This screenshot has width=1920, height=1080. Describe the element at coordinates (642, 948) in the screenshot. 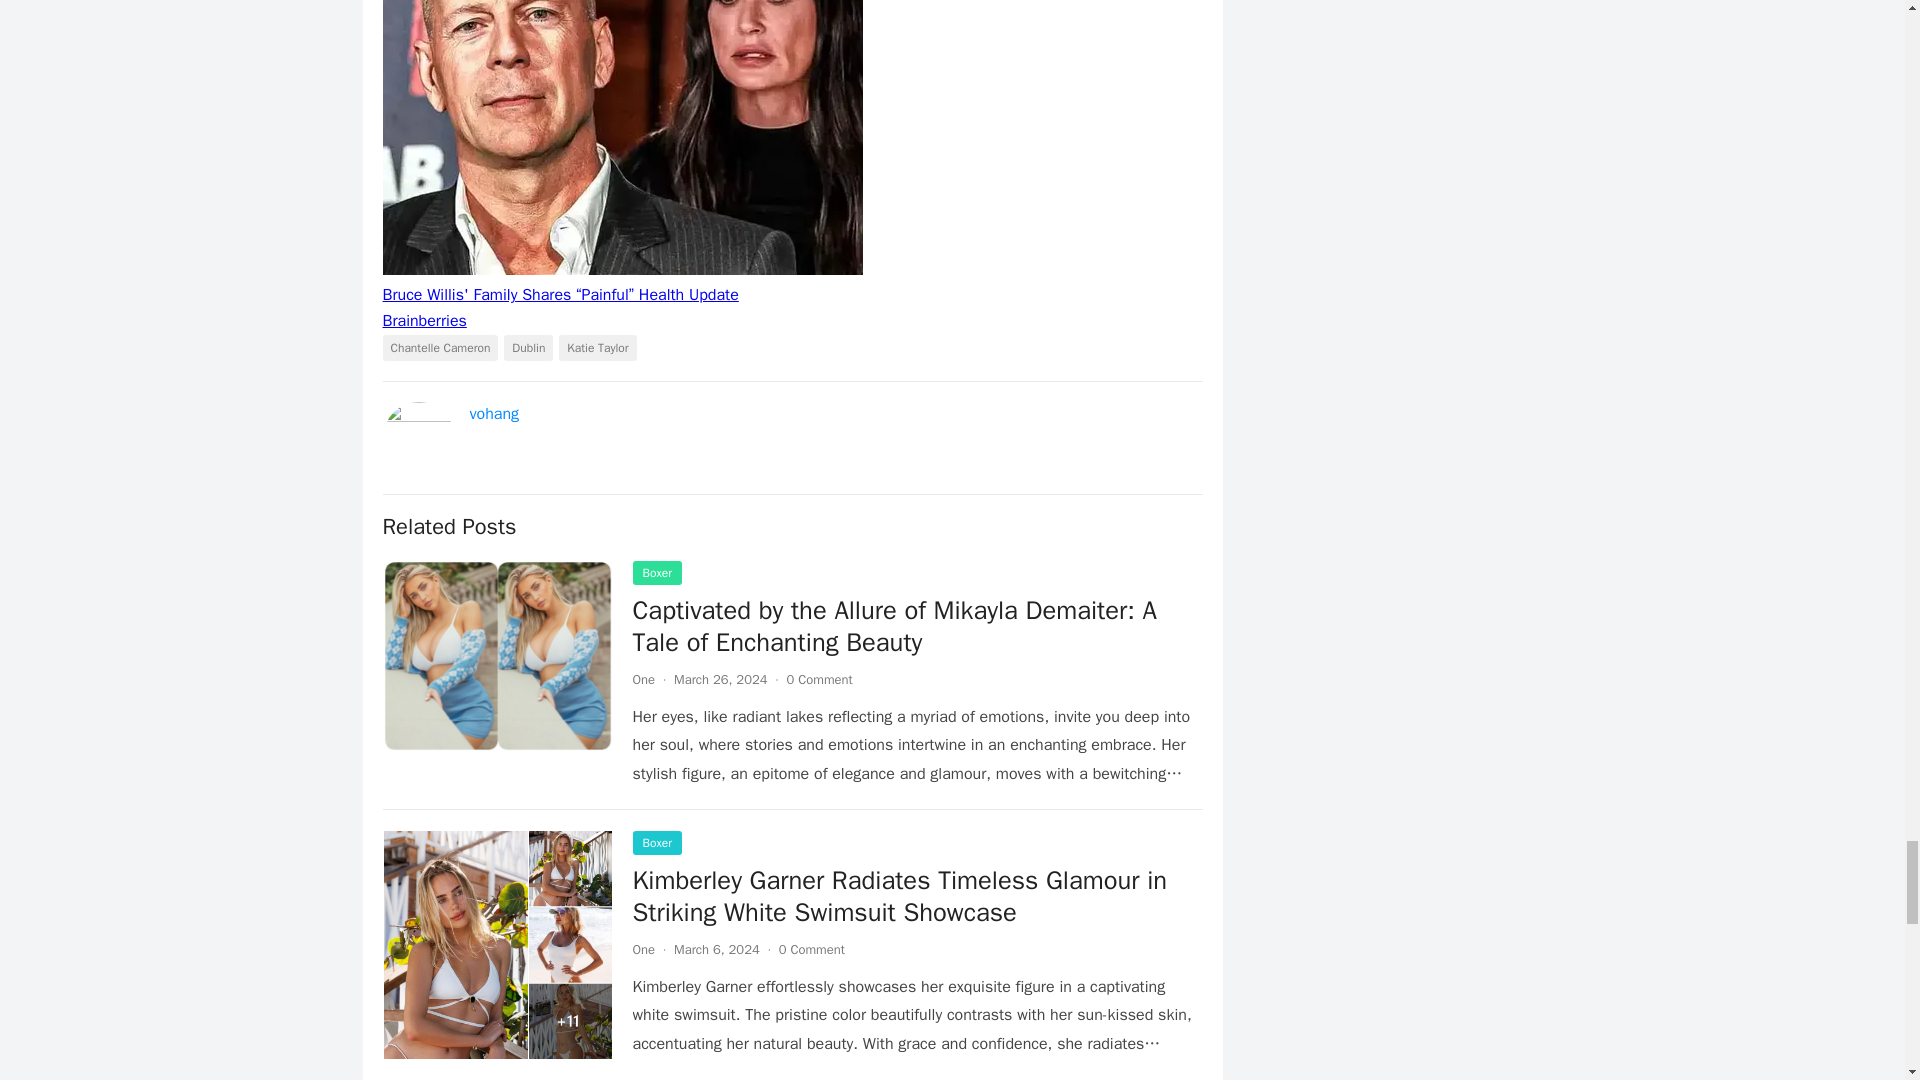

I see `One` at that location.